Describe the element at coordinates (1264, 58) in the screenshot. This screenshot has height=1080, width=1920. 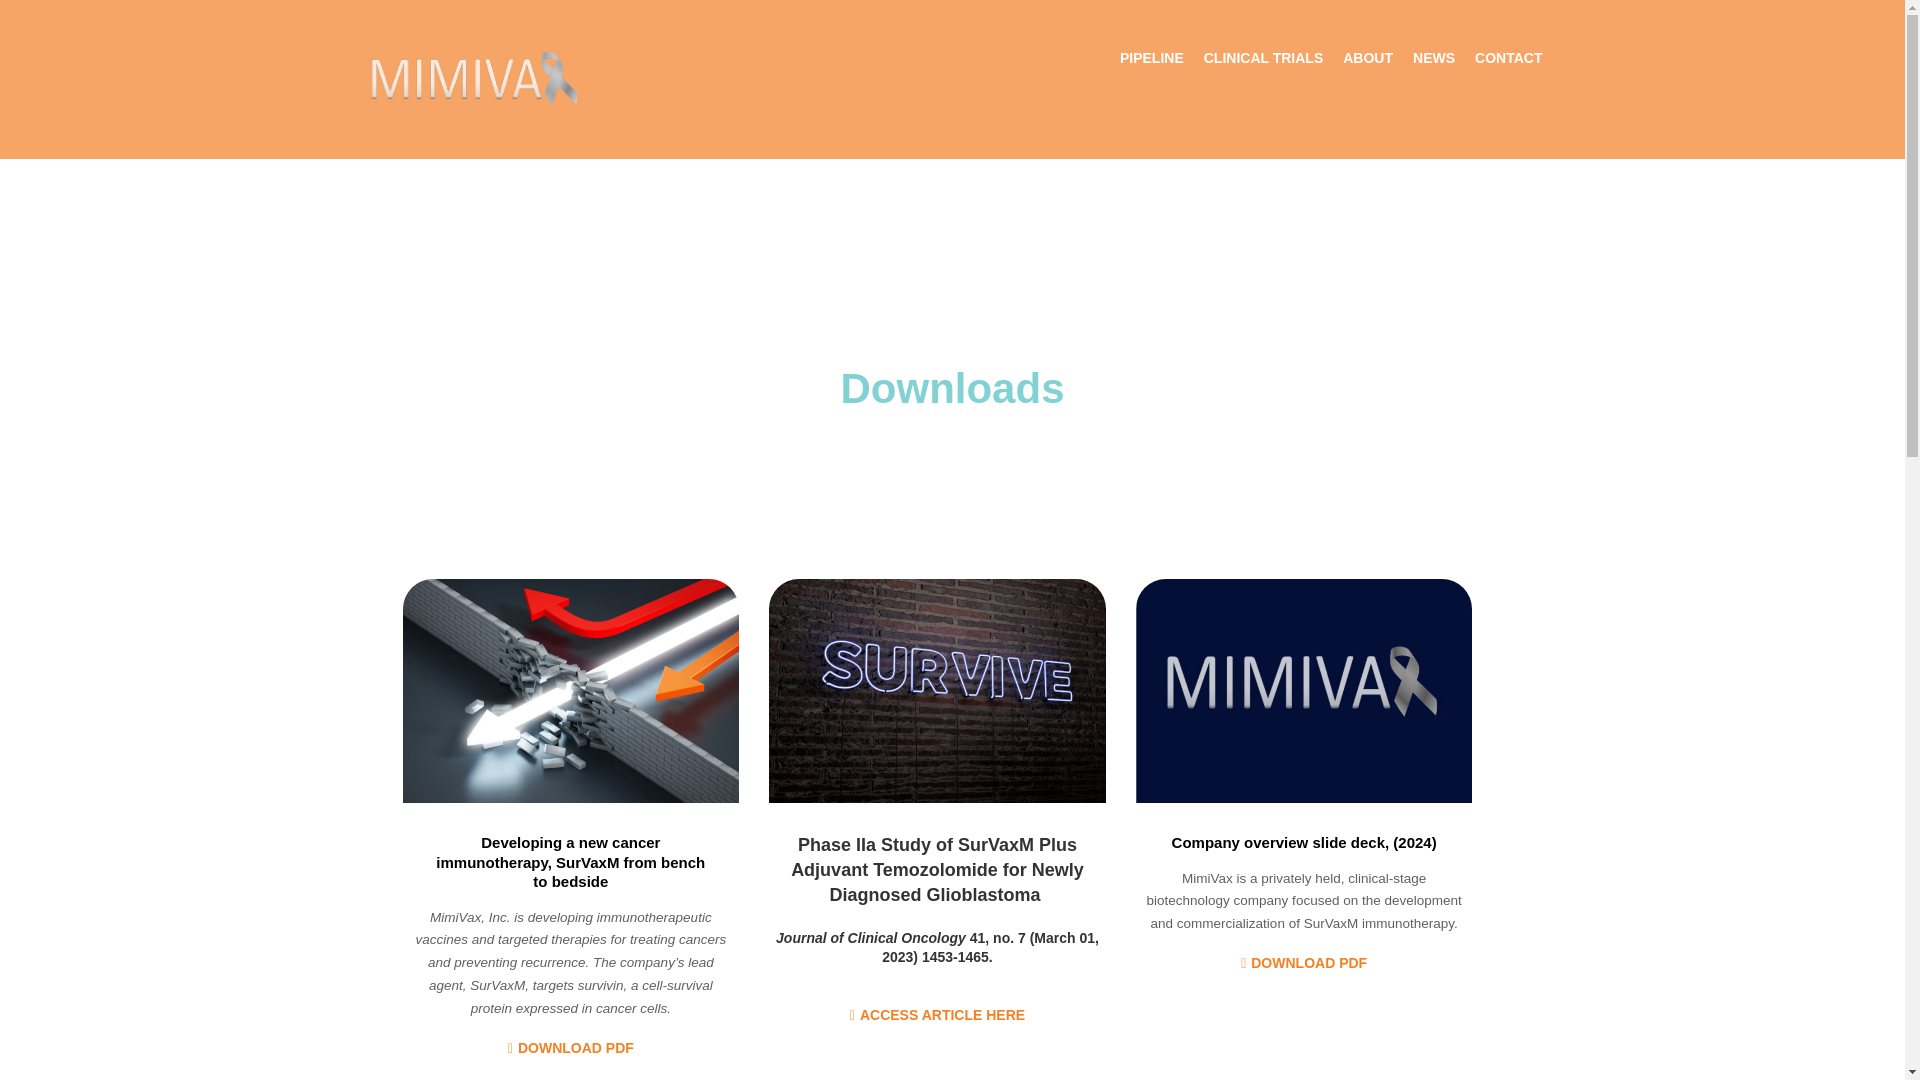
I see `CLINICAL TRIALS` at that location.